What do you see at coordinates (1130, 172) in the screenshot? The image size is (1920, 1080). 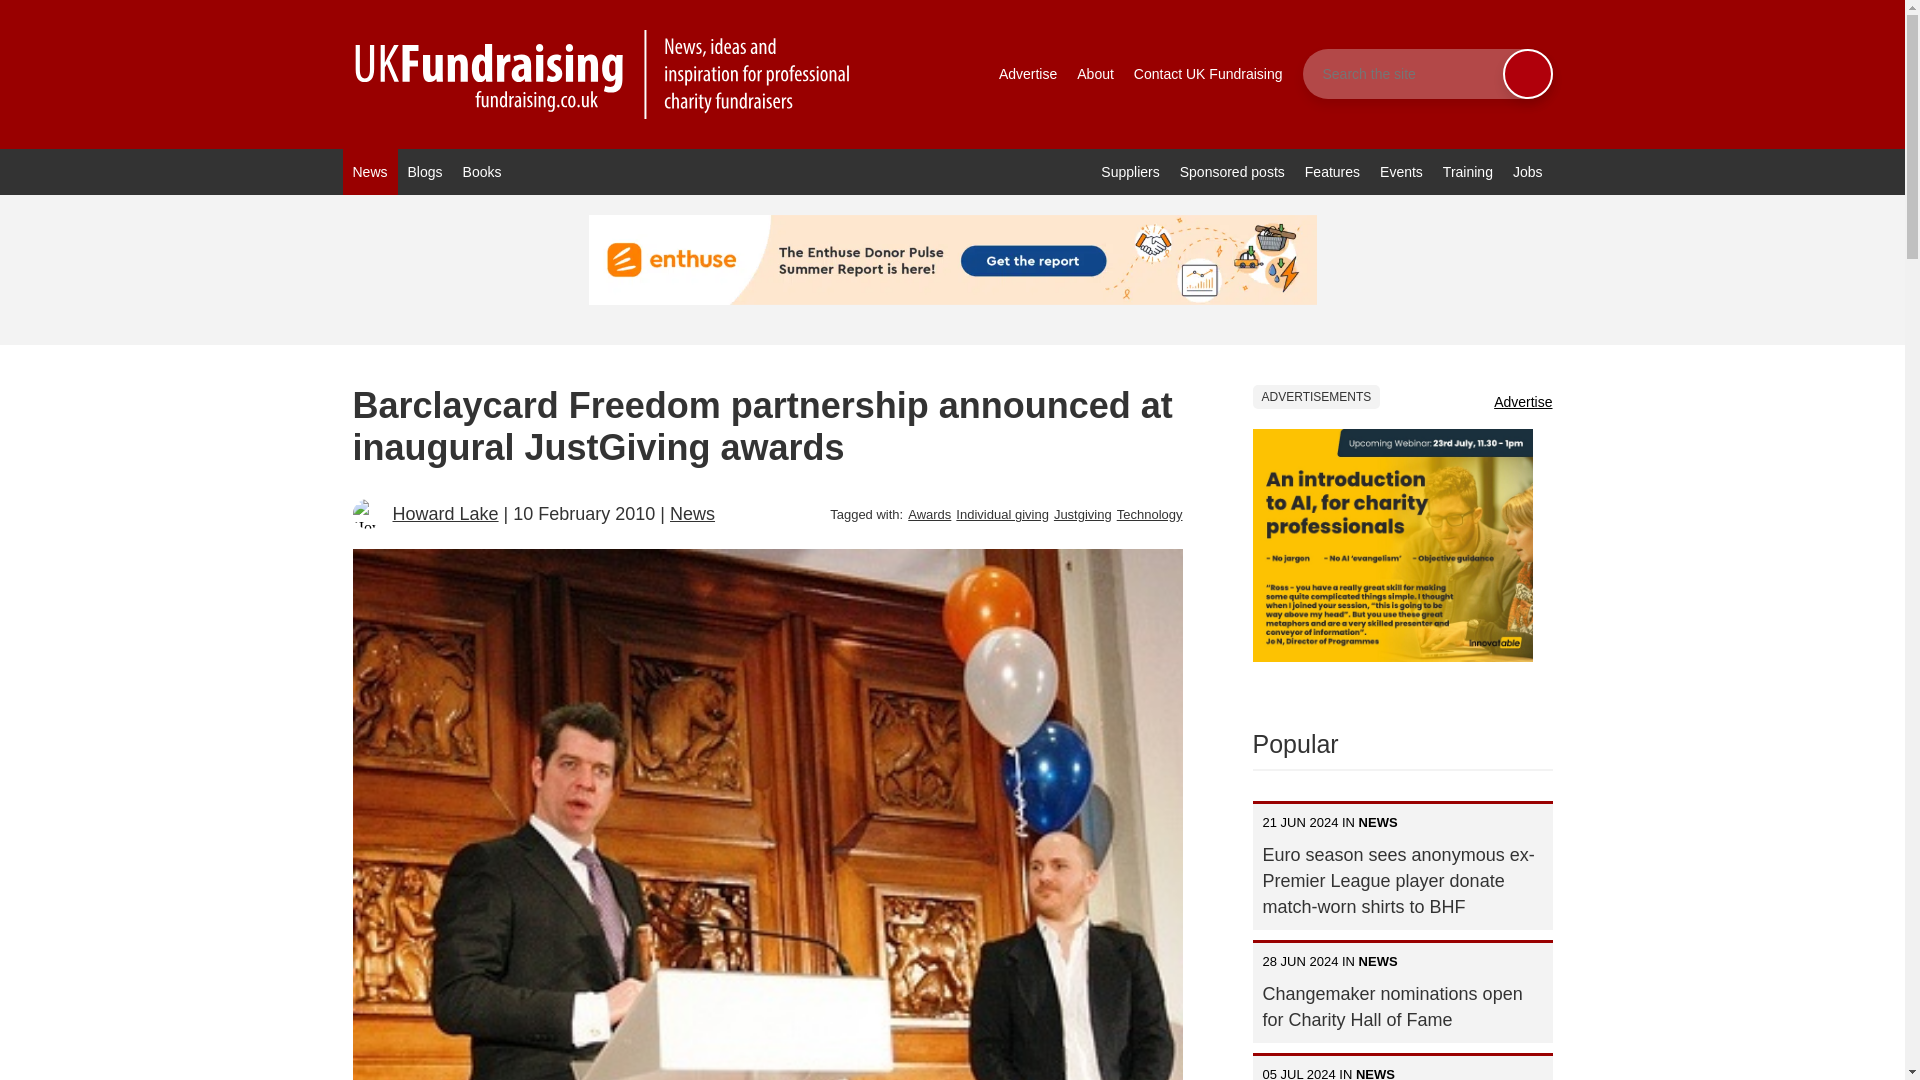 I see `Suppliers` at bounding box center [1130, 172].